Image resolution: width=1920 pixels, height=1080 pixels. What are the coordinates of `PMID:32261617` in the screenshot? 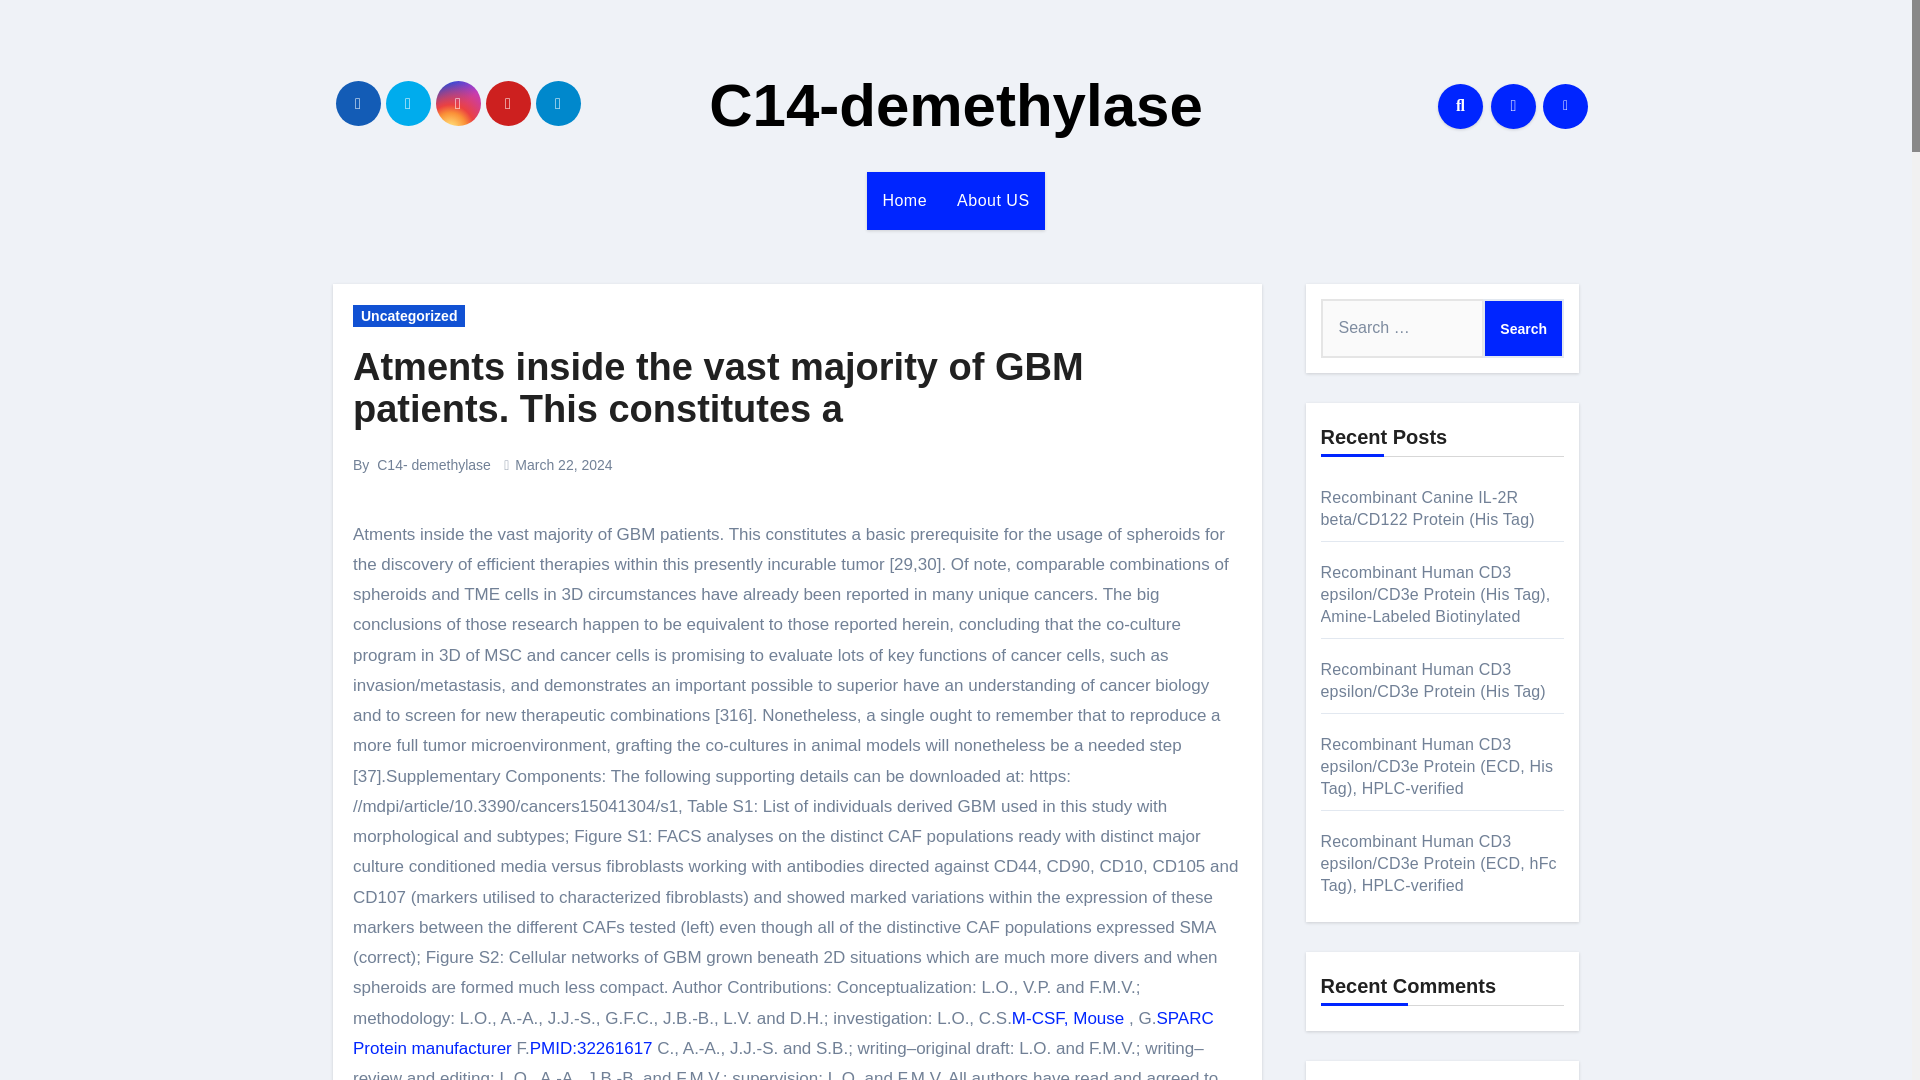 It's located at (590, 1048).